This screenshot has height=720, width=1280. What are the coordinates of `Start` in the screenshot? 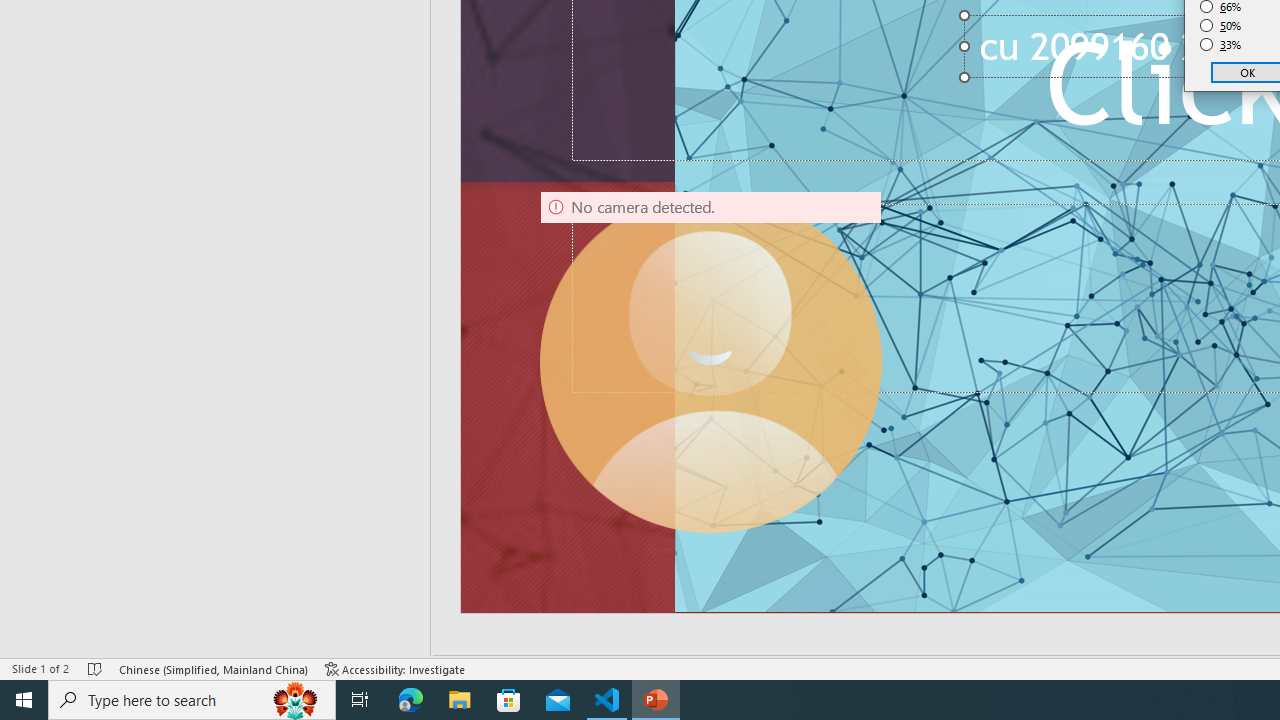 It's located at (24, 700).